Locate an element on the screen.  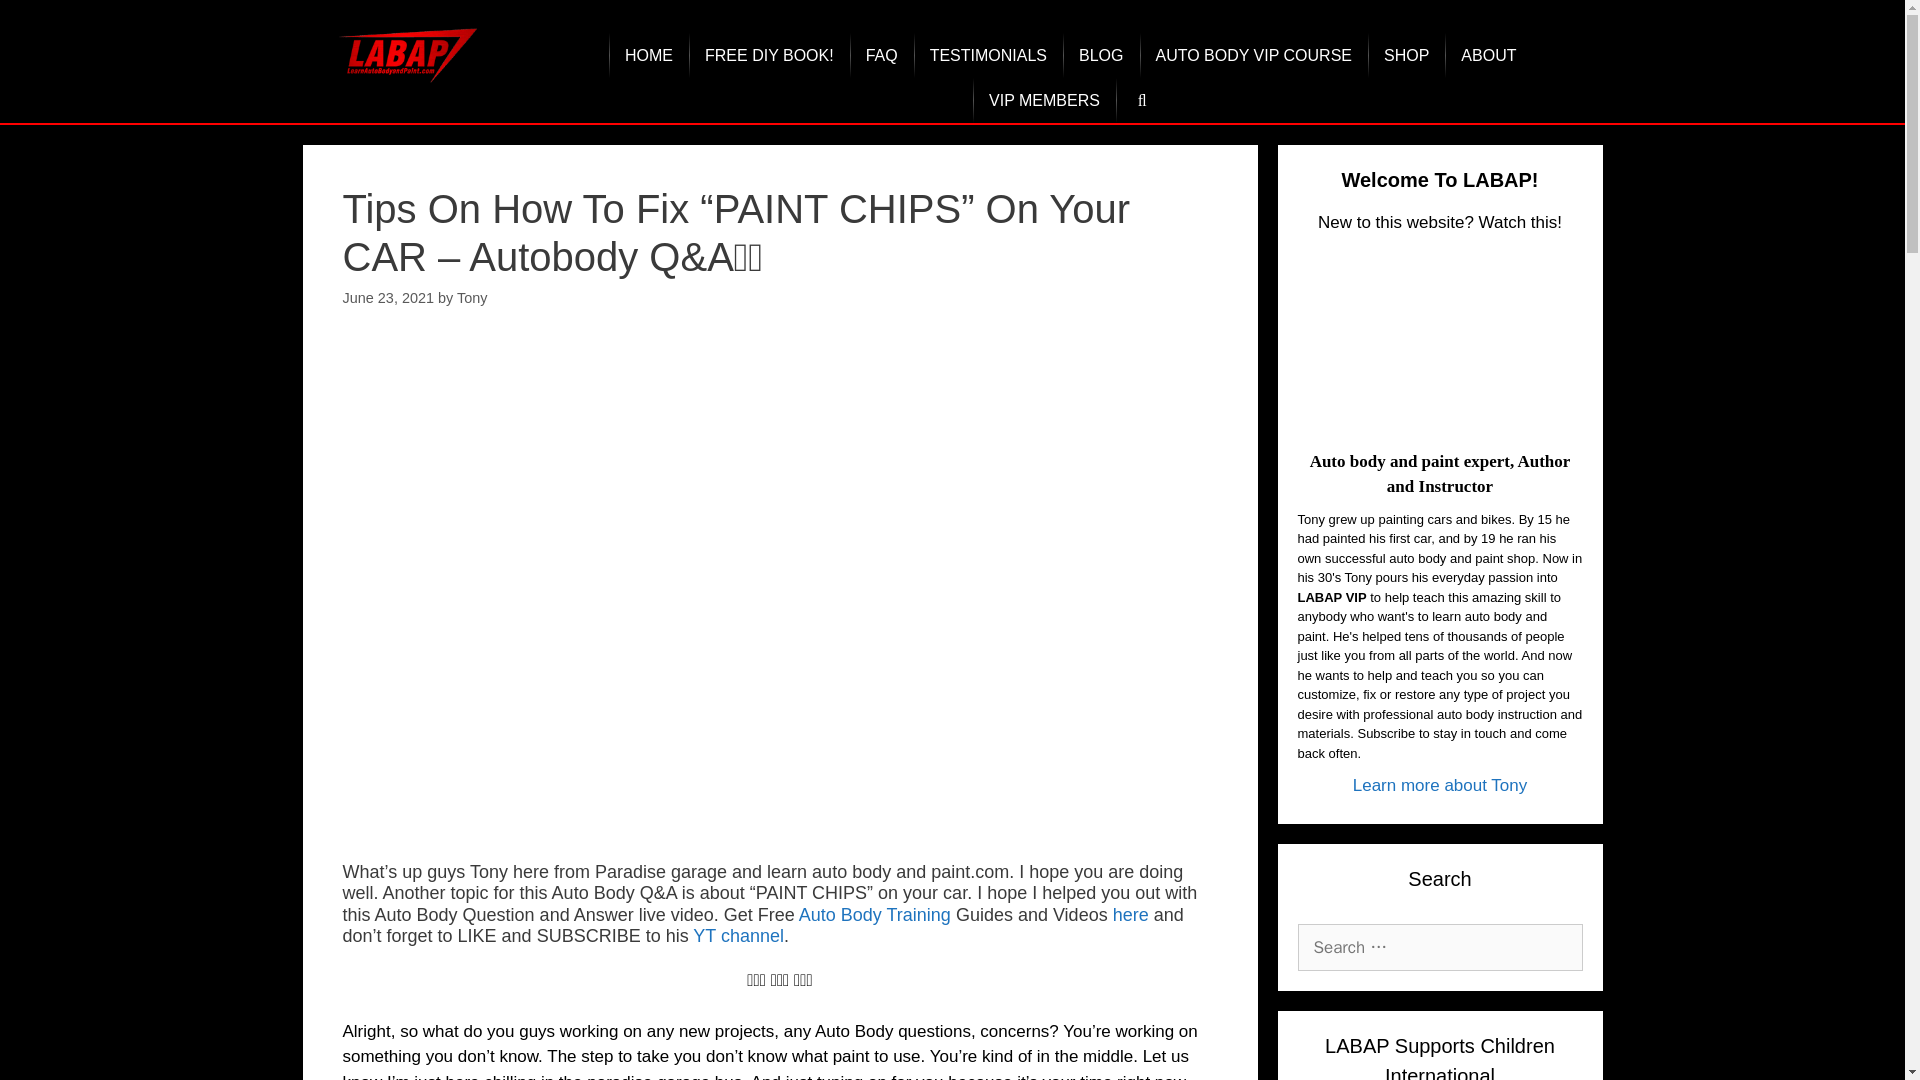
View all posts by Tony is located at coordinates (472, 298).